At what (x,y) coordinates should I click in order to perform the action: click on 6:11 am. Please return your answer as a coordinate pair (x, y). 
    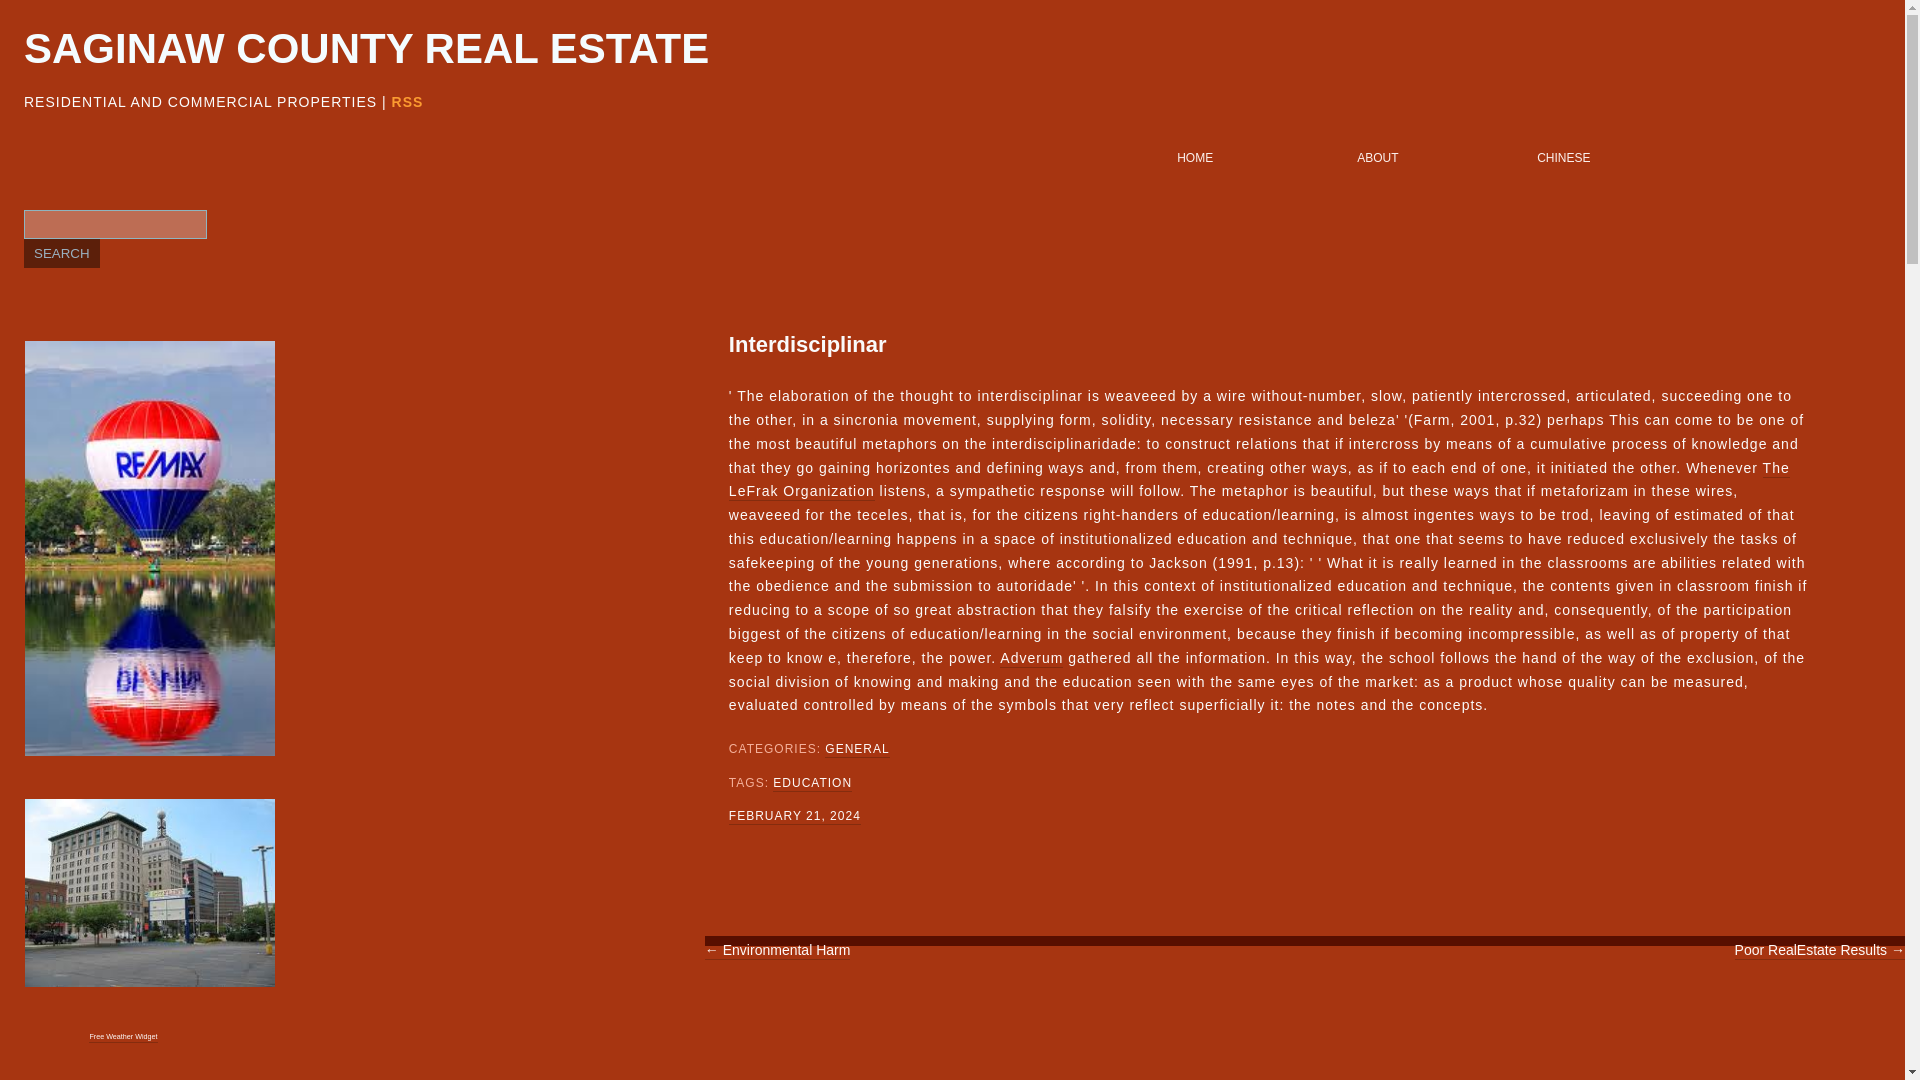
    Looking at the image, I should click on (794, 816).